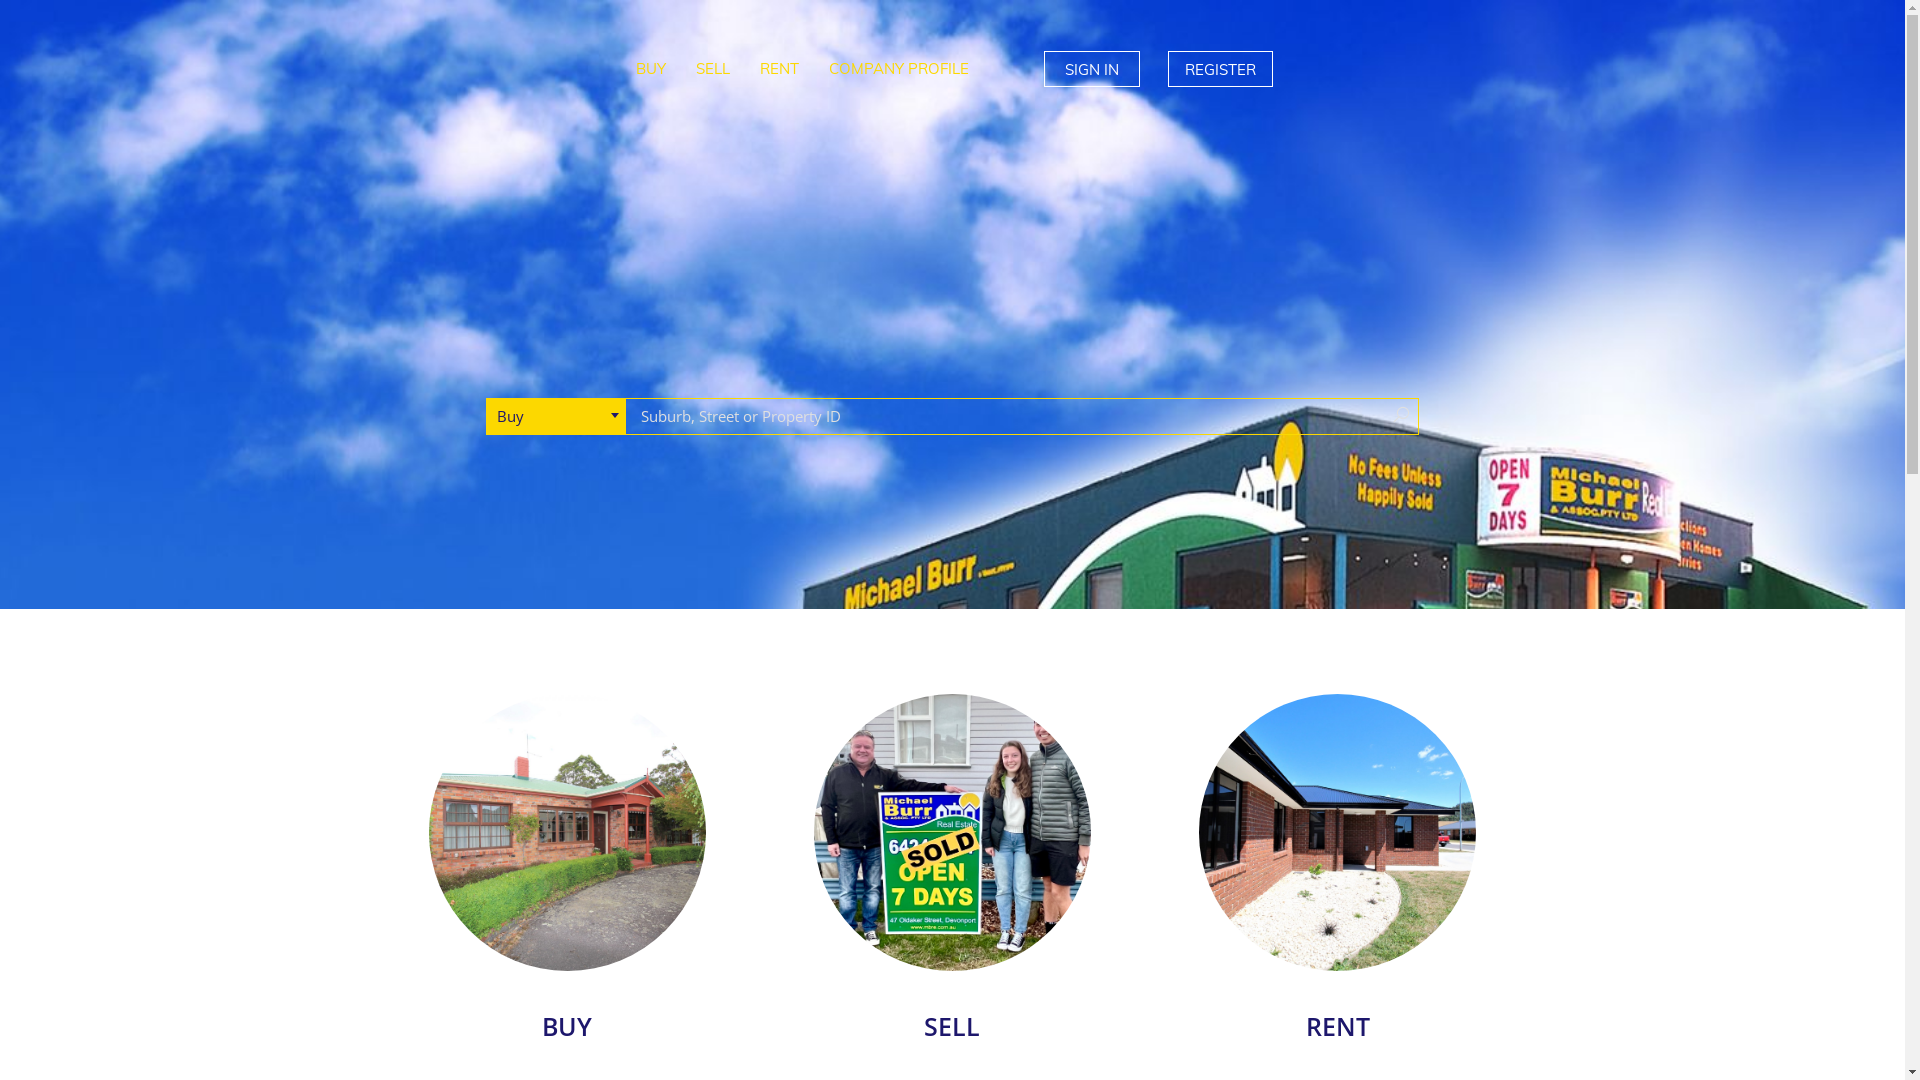 This screenshot has height=1080, width=1920. What do you see at coordinates (952, 1028) in the screenshot?
I see `SELL` at bounding box center [952, 1028].